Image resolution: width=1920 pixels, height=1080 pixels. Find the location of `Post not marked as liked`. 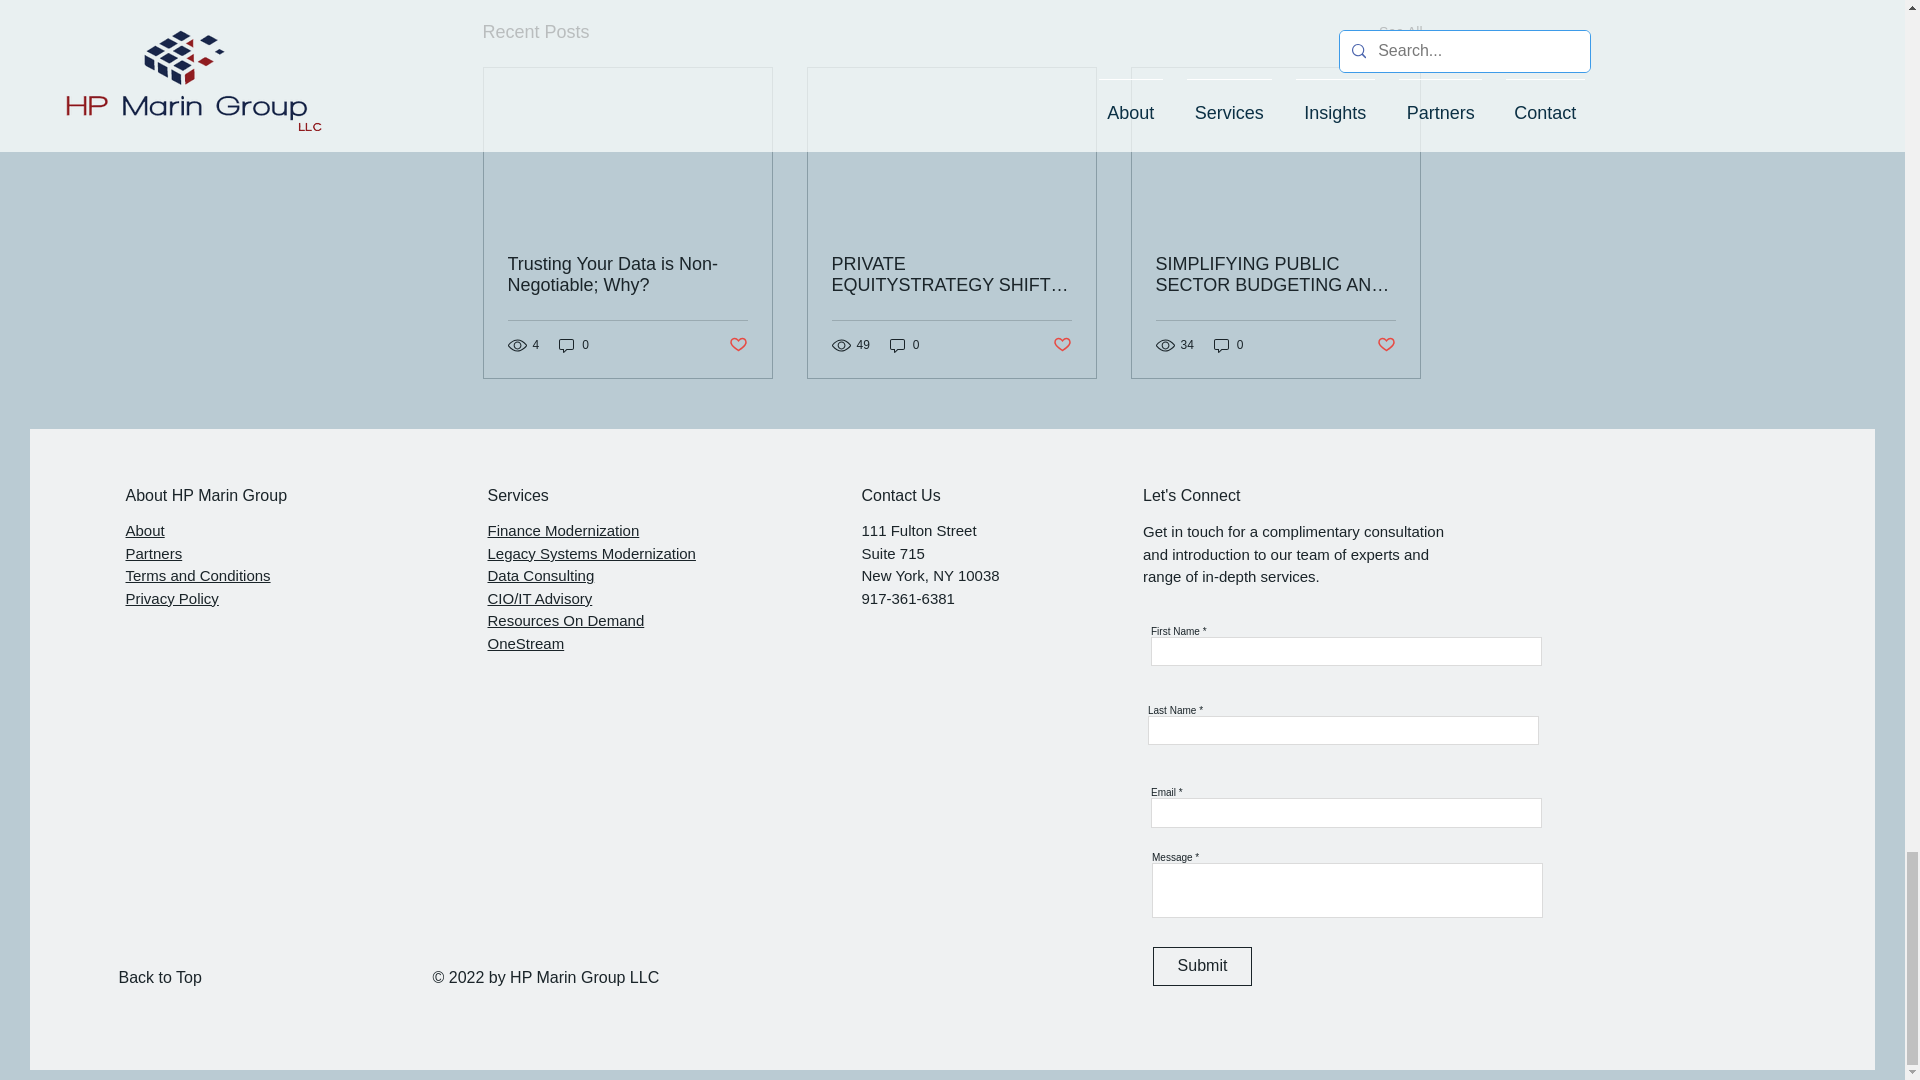

Post not marked as liked is located at coordinates (1386, 345).